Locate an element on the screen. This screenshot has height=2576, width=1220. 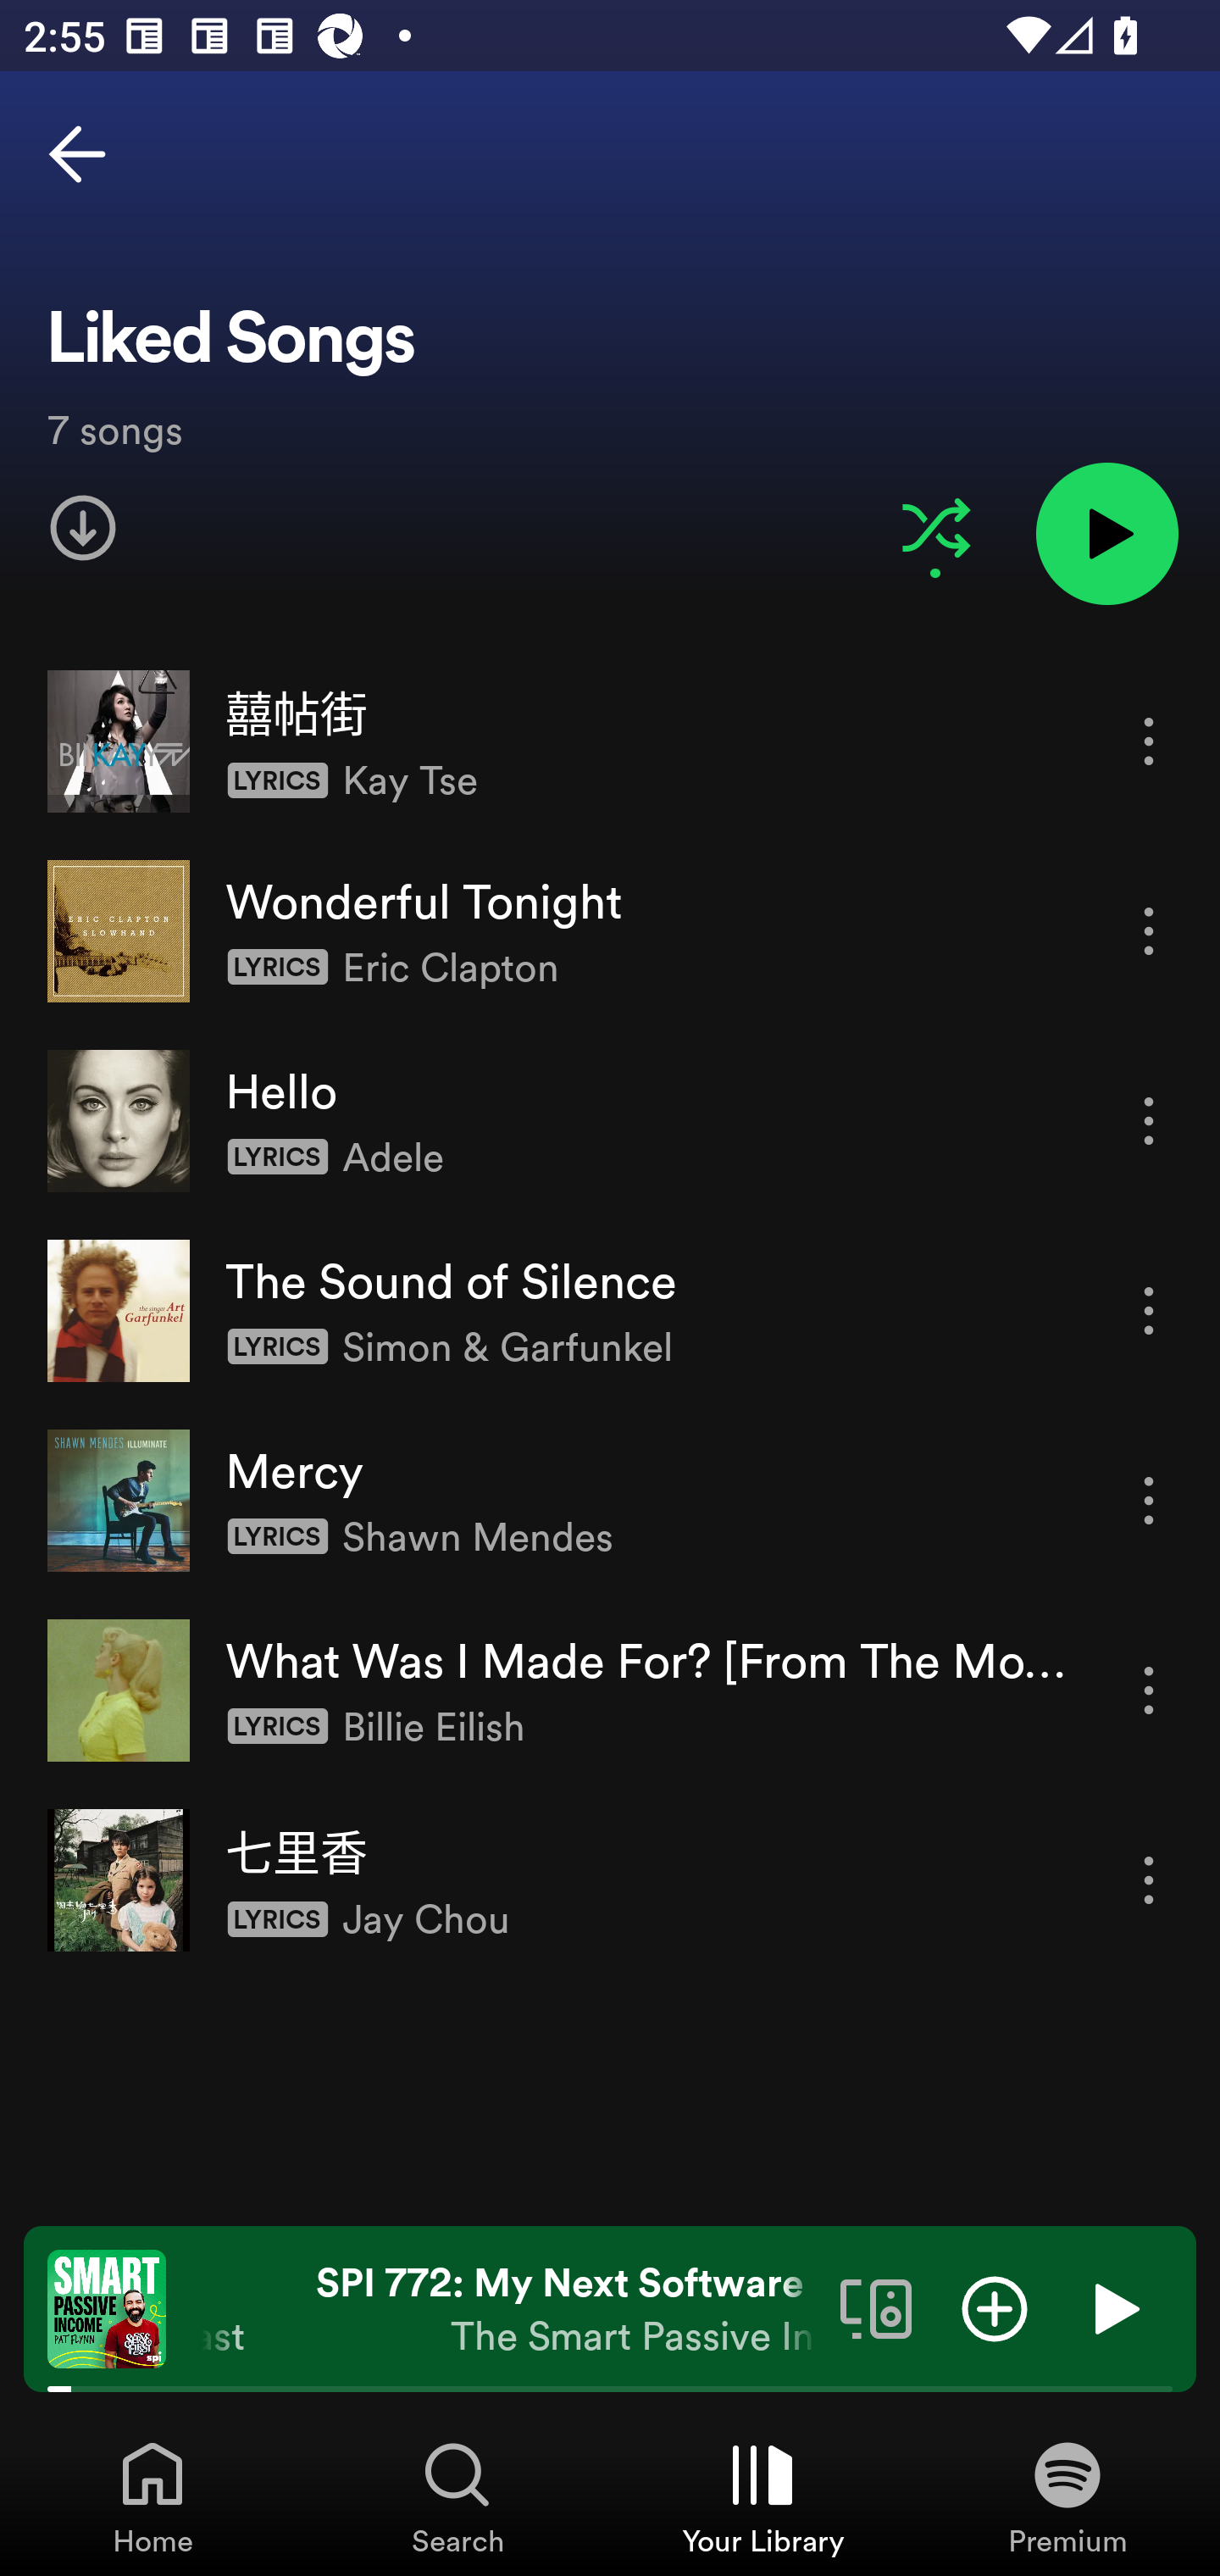
Add item is located at coordinates (995, 2307).